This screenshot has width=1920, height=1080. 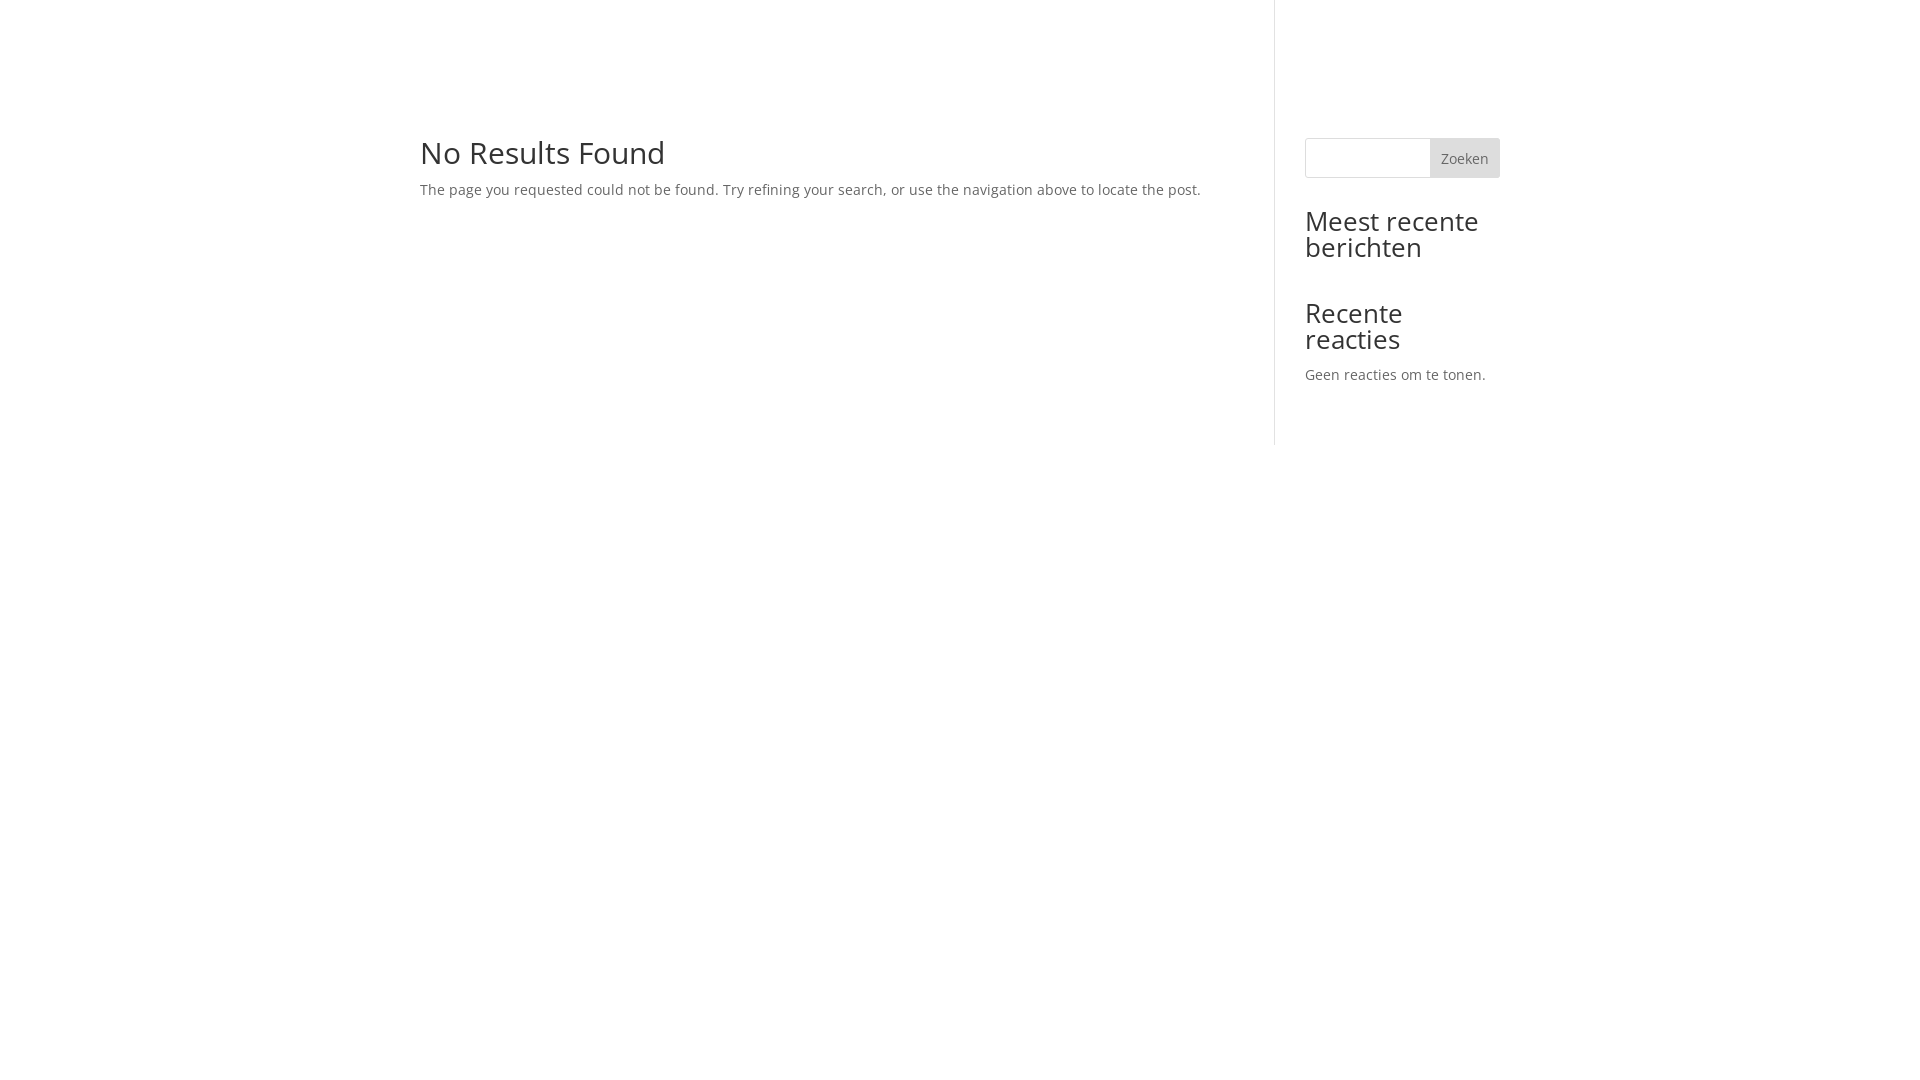 I want to click on Zoeken, so click(x=1465, y=158).